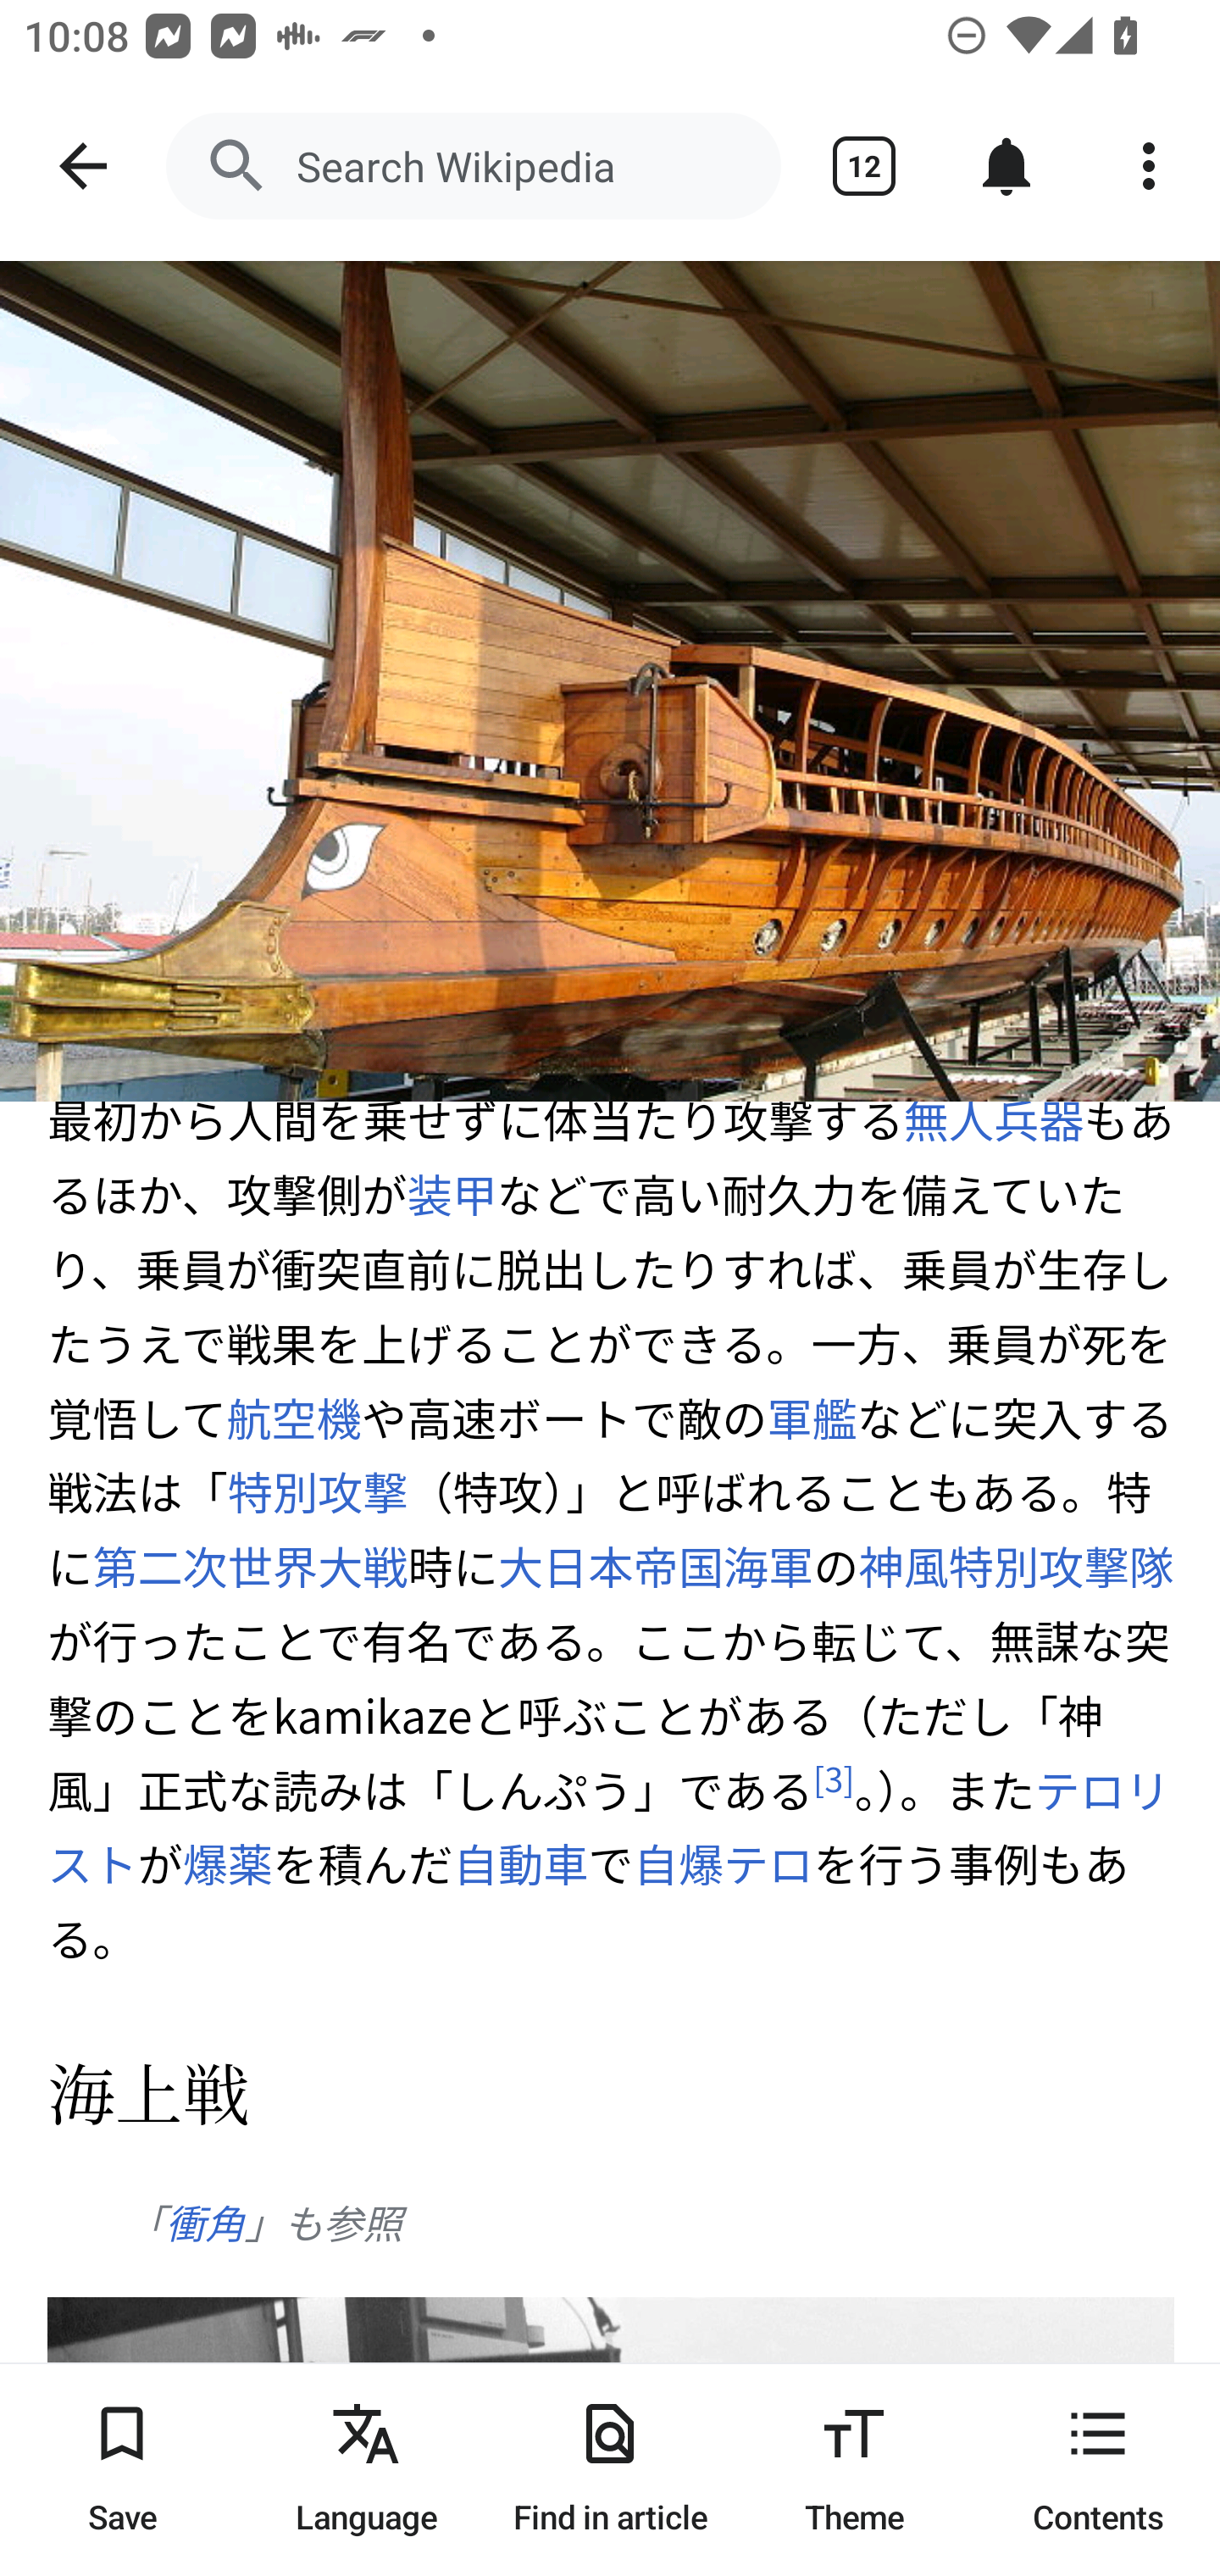 The height and width of the screenshot is (2576, 1220). Describe the element at coordinates (366, 2469) in the screenshot. I see `Language` at that location.